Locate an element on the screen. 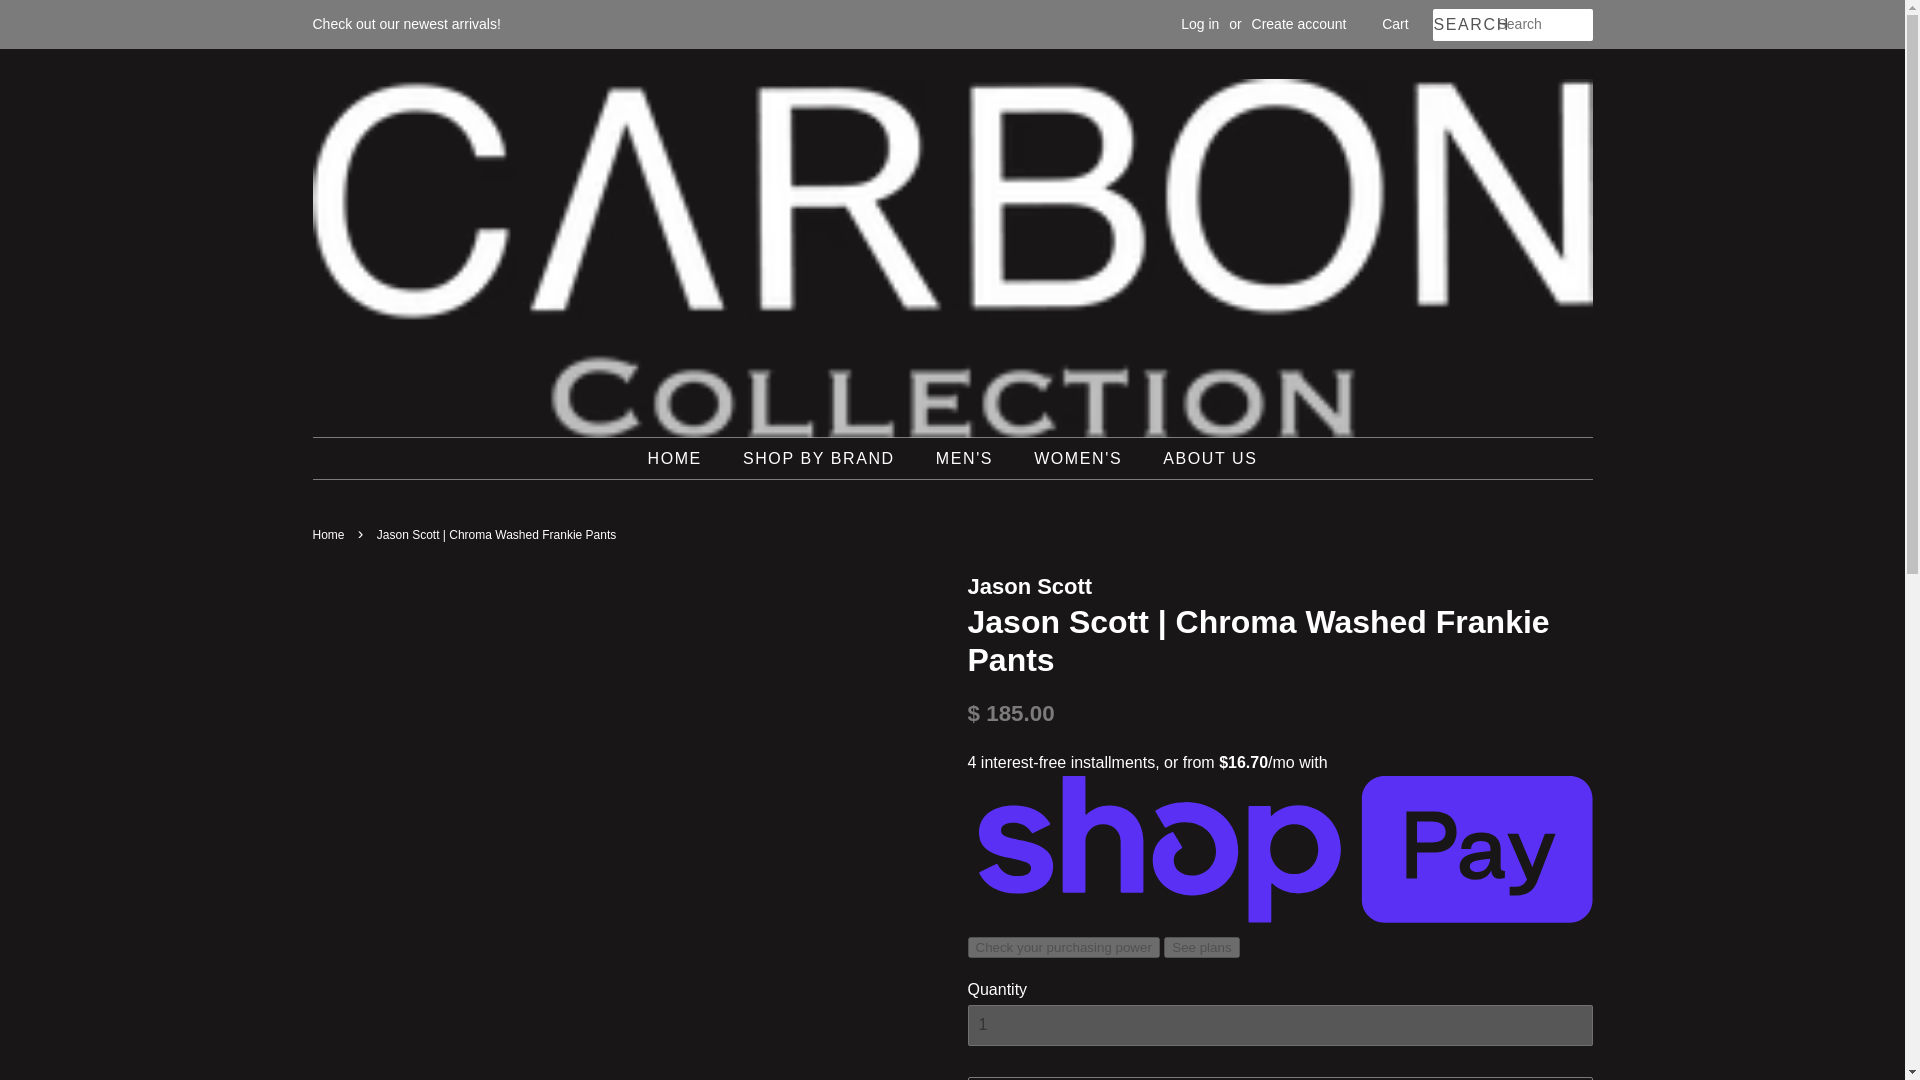 The width and height of the screenshot is (1920, 1080). Back to the frontpage is located at coordinates (330, 535).